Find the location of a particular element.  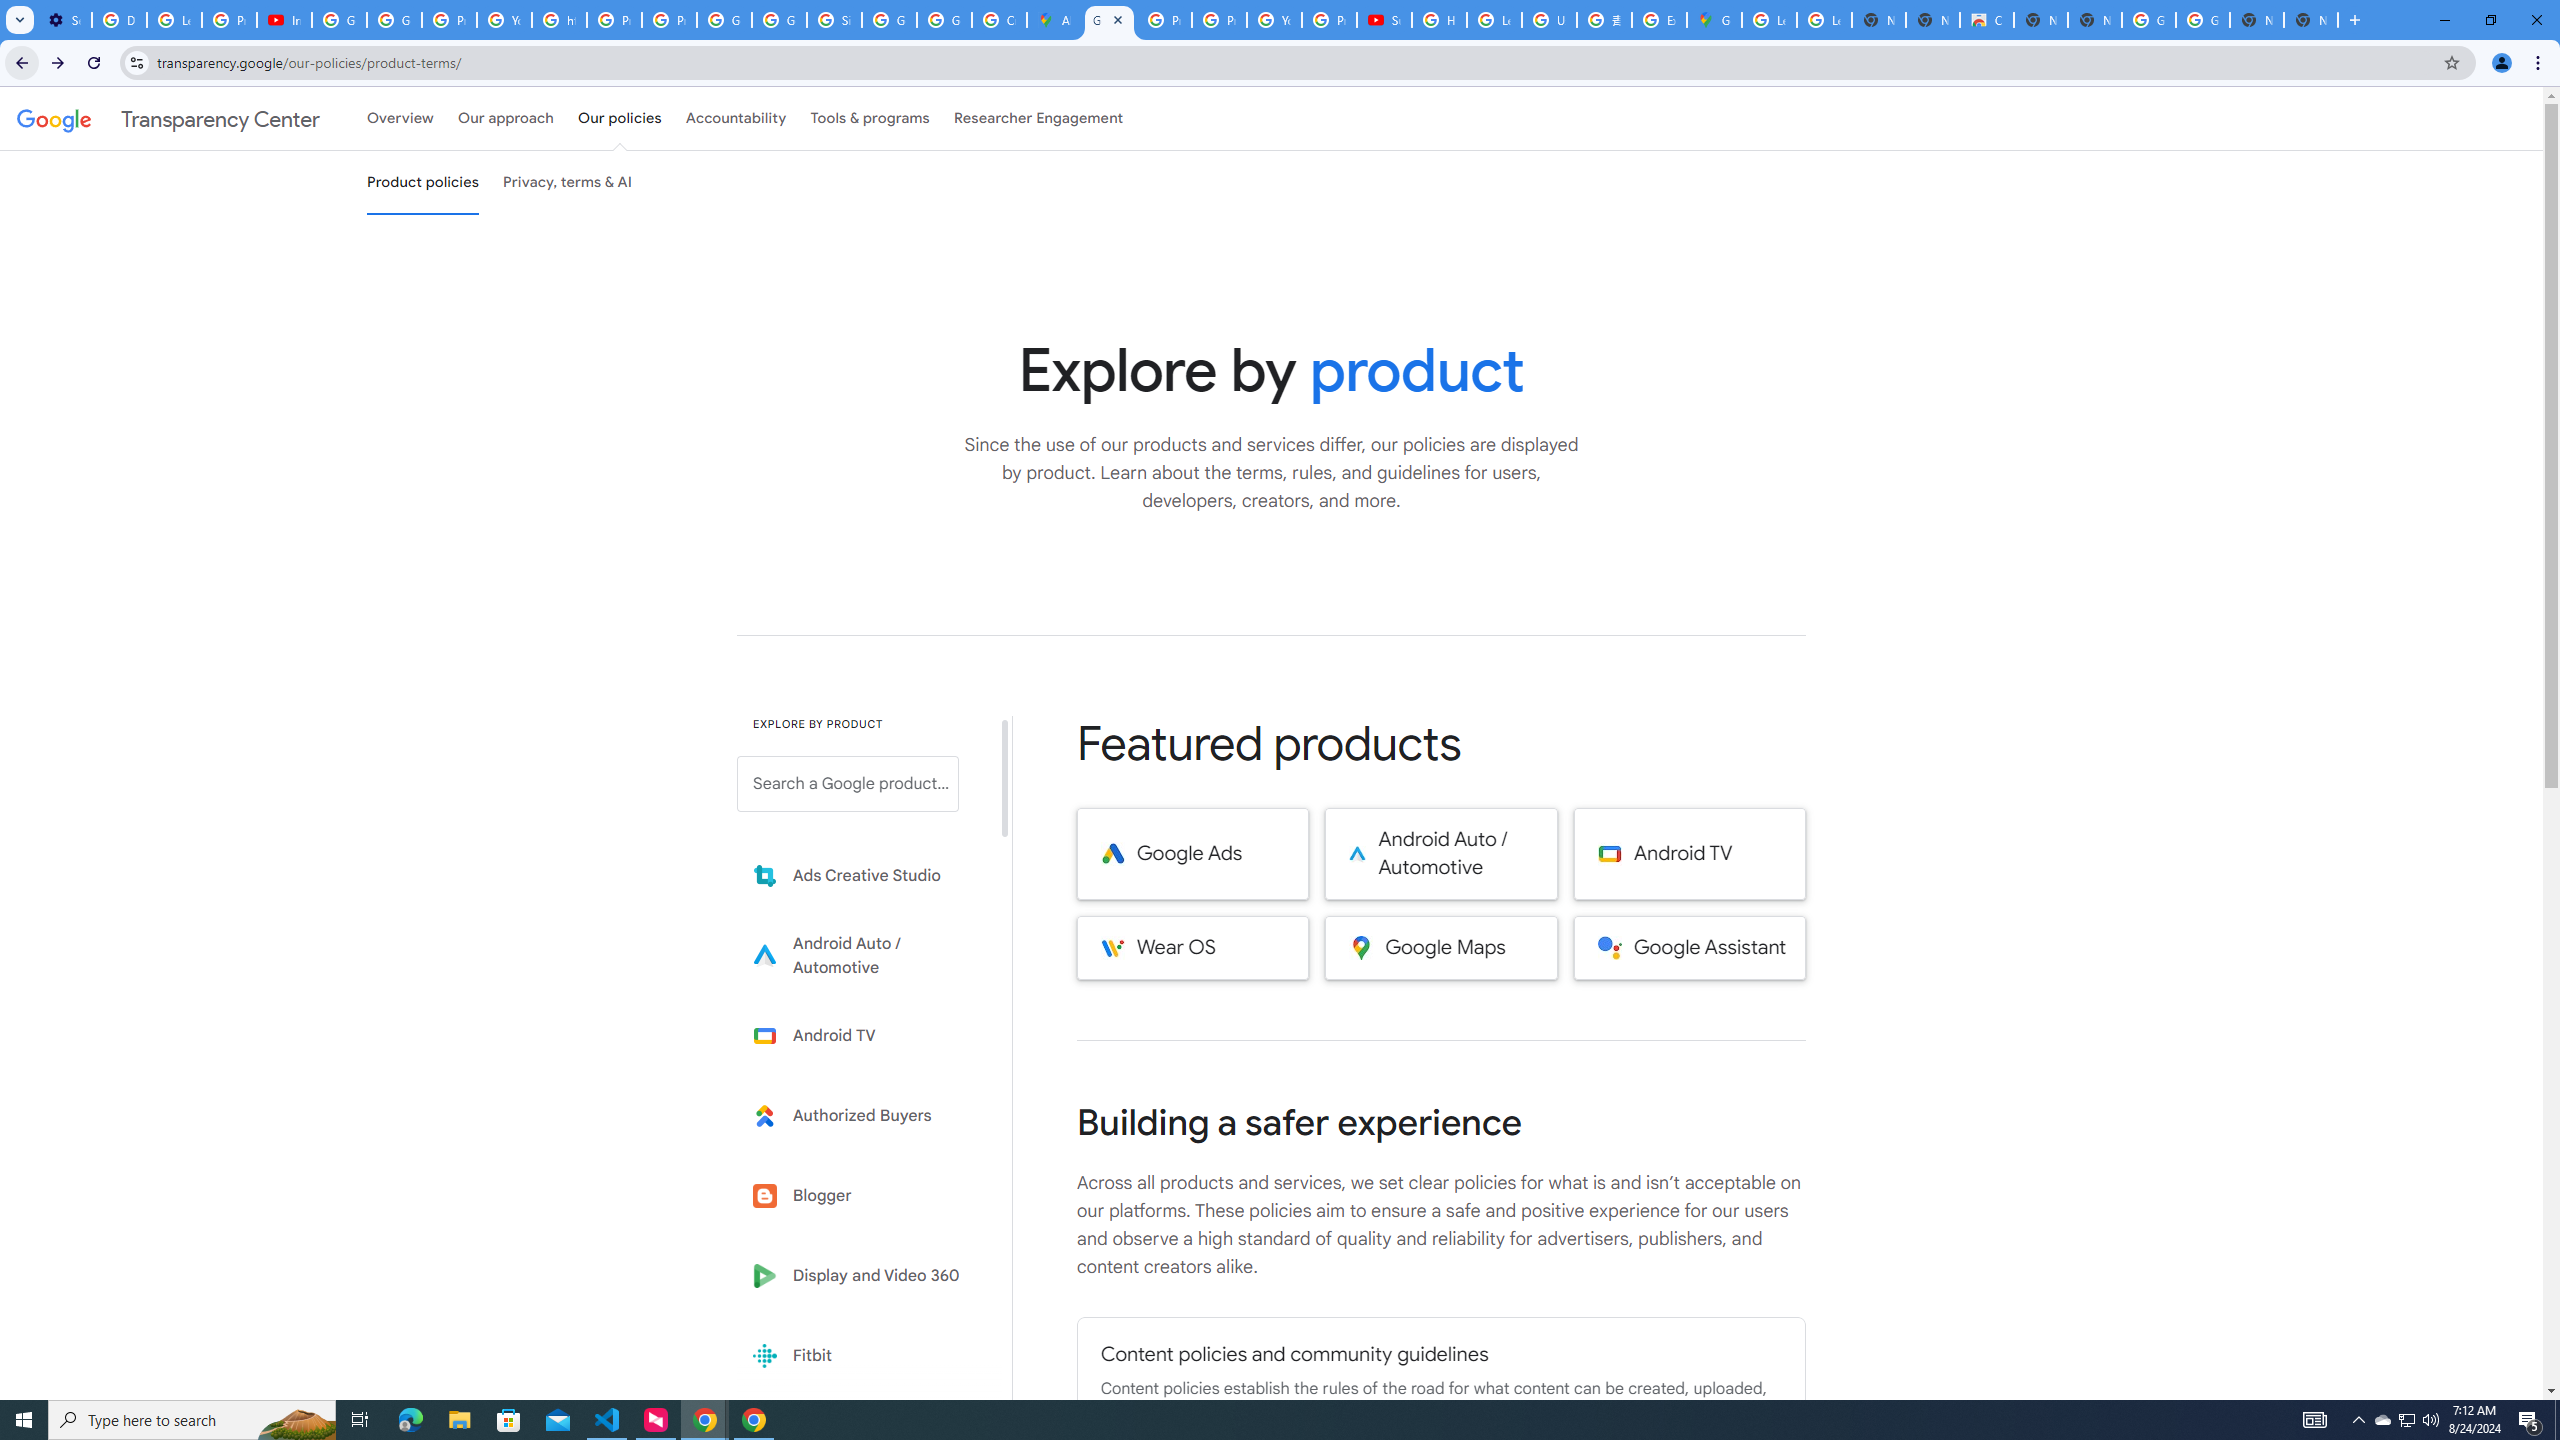

Search a Google product from below list. is located at coordinates (847, 784).